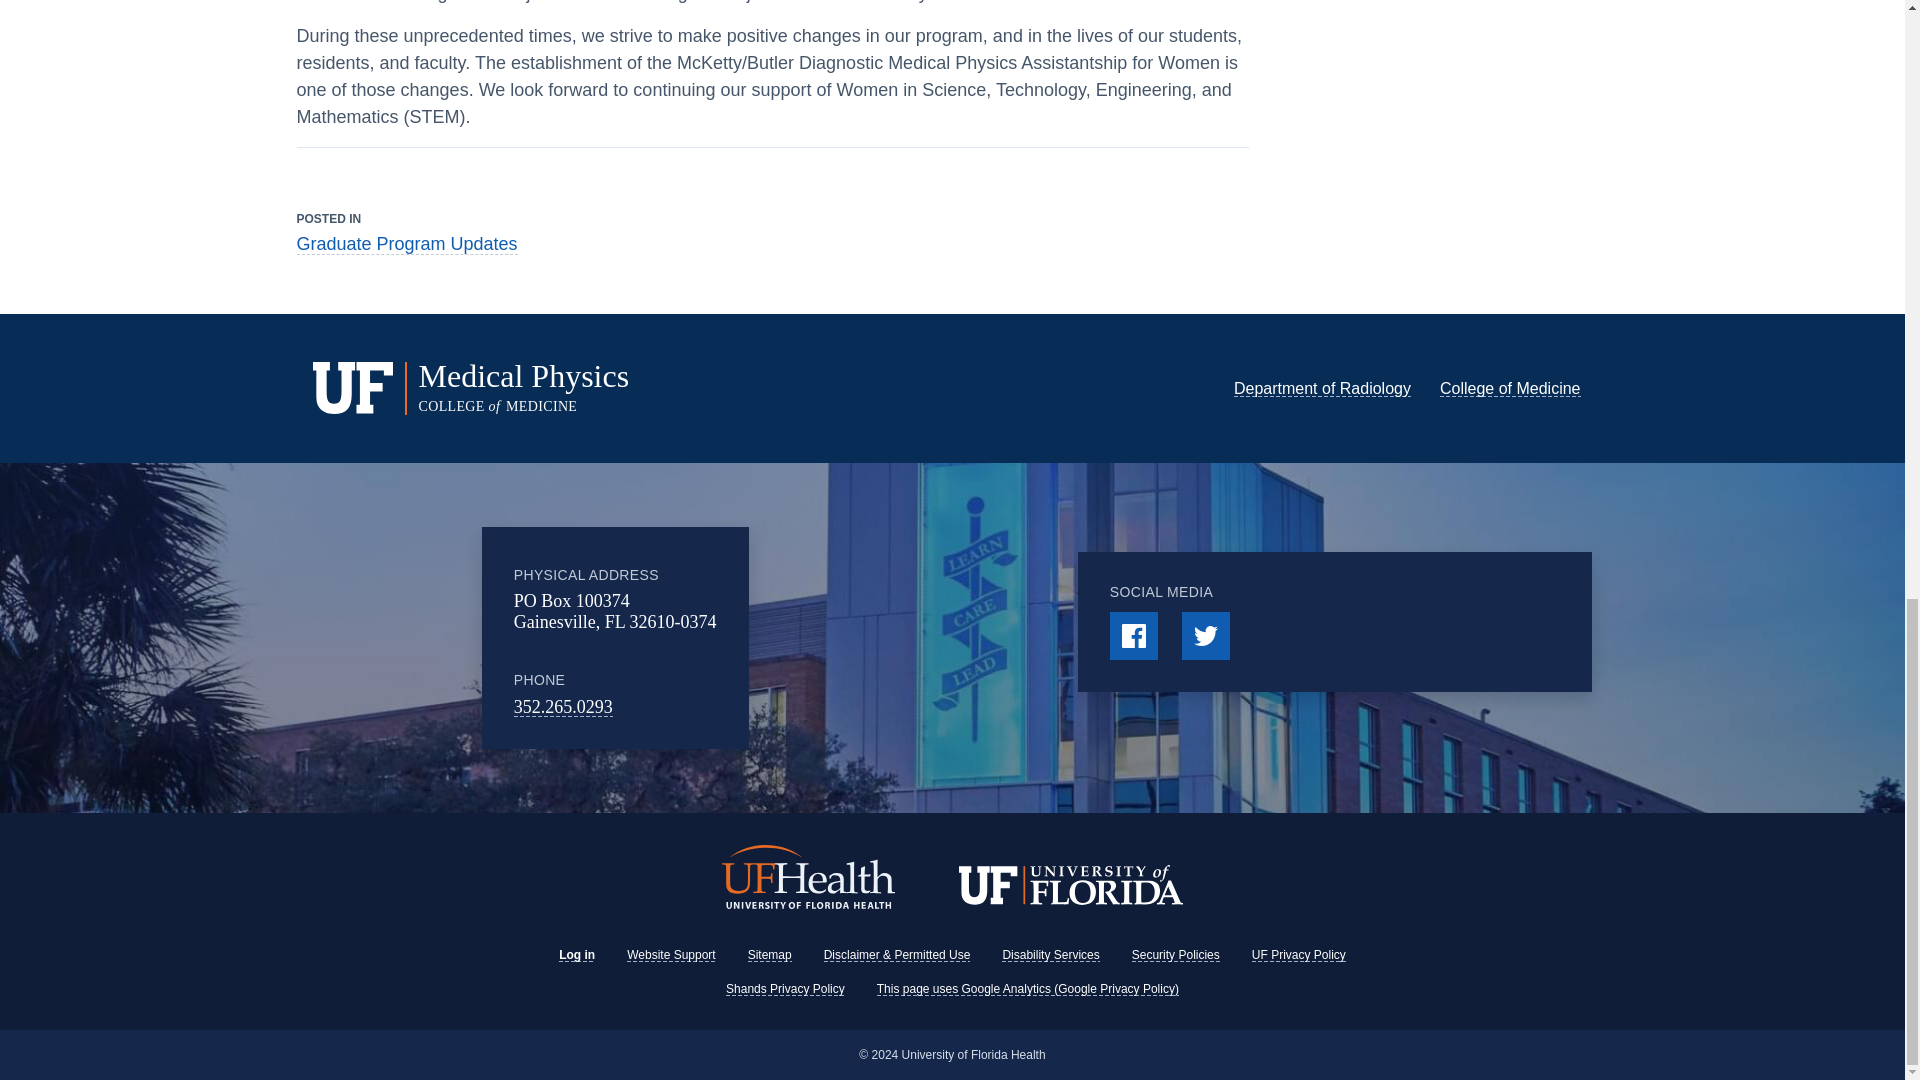 The width and height of the screenshot is (1920, 1080). Describe the element at coordinates (576, 955) in the screenshot. I see `Log in` at that location.